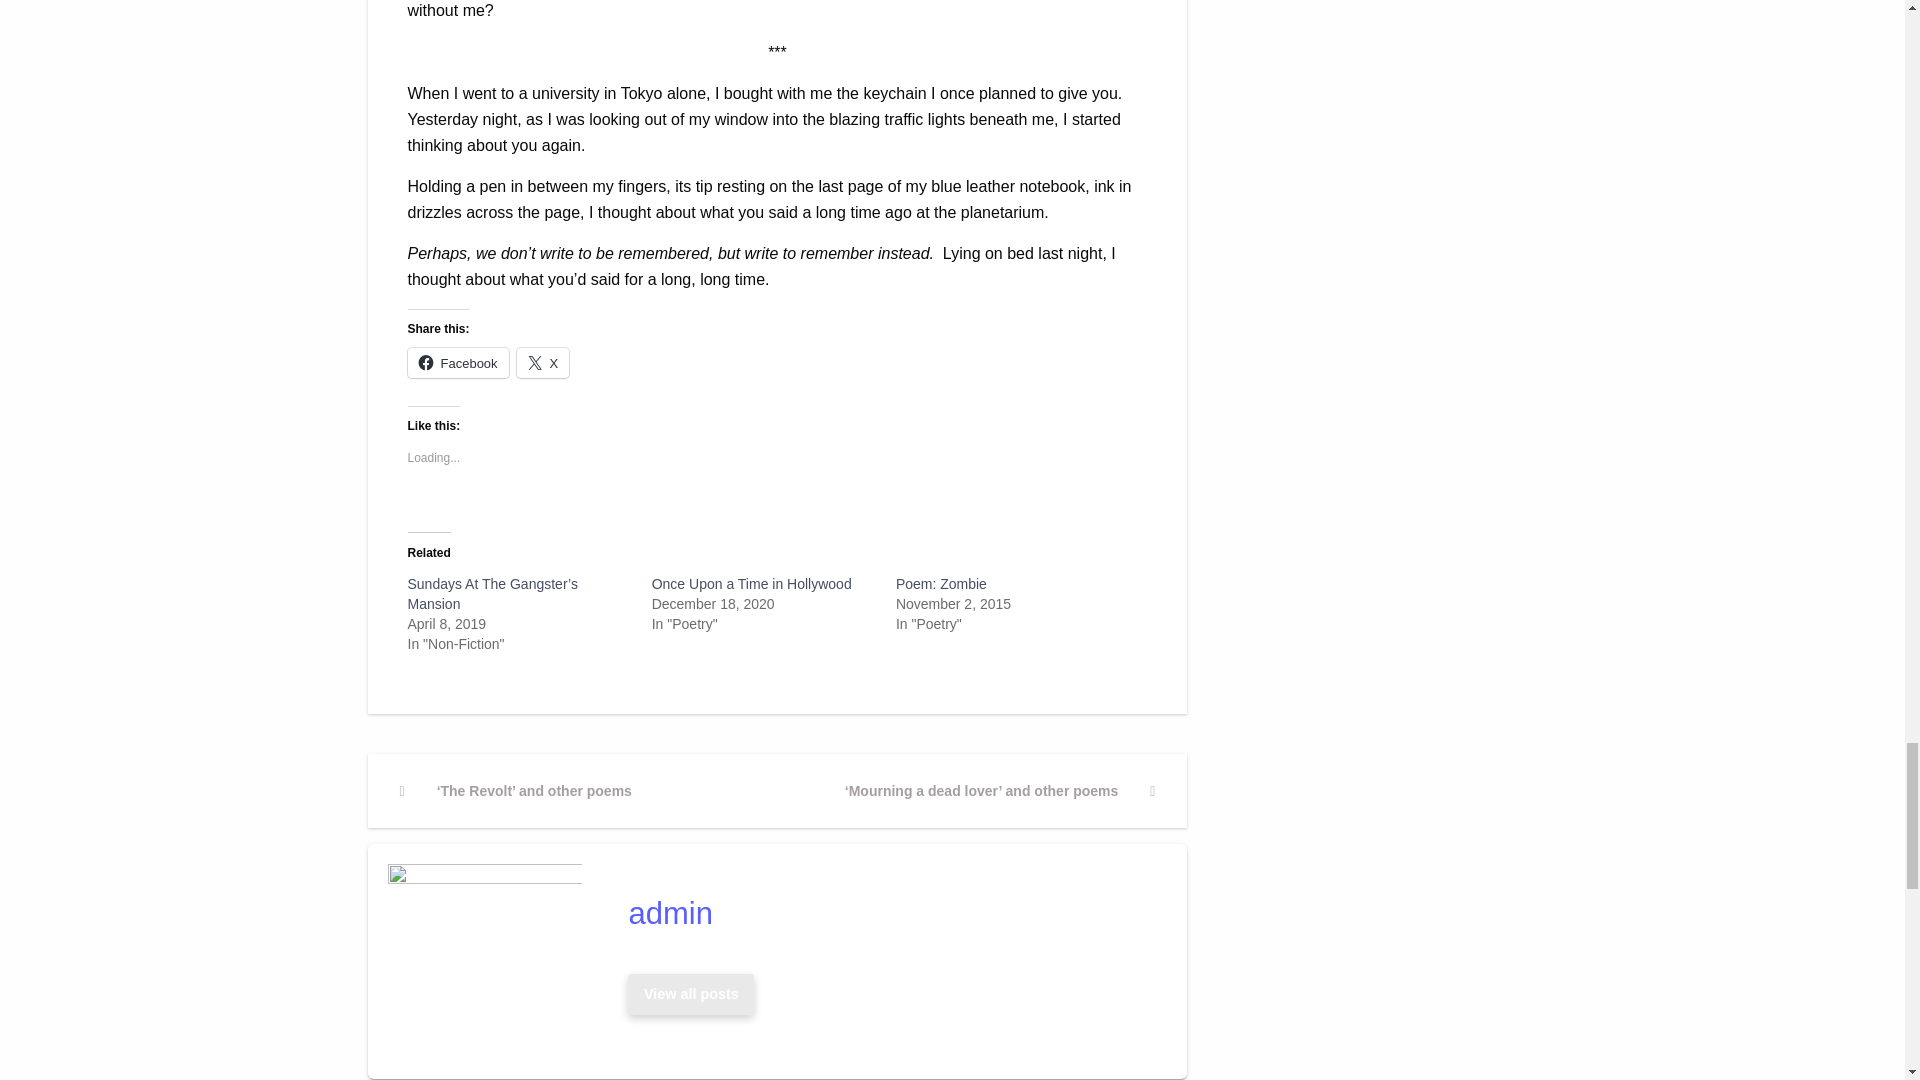  What do you see at coordinates (458, 362) in the screenshot?
I see `Click to share on Facebook` at bounding box center [458, 362].